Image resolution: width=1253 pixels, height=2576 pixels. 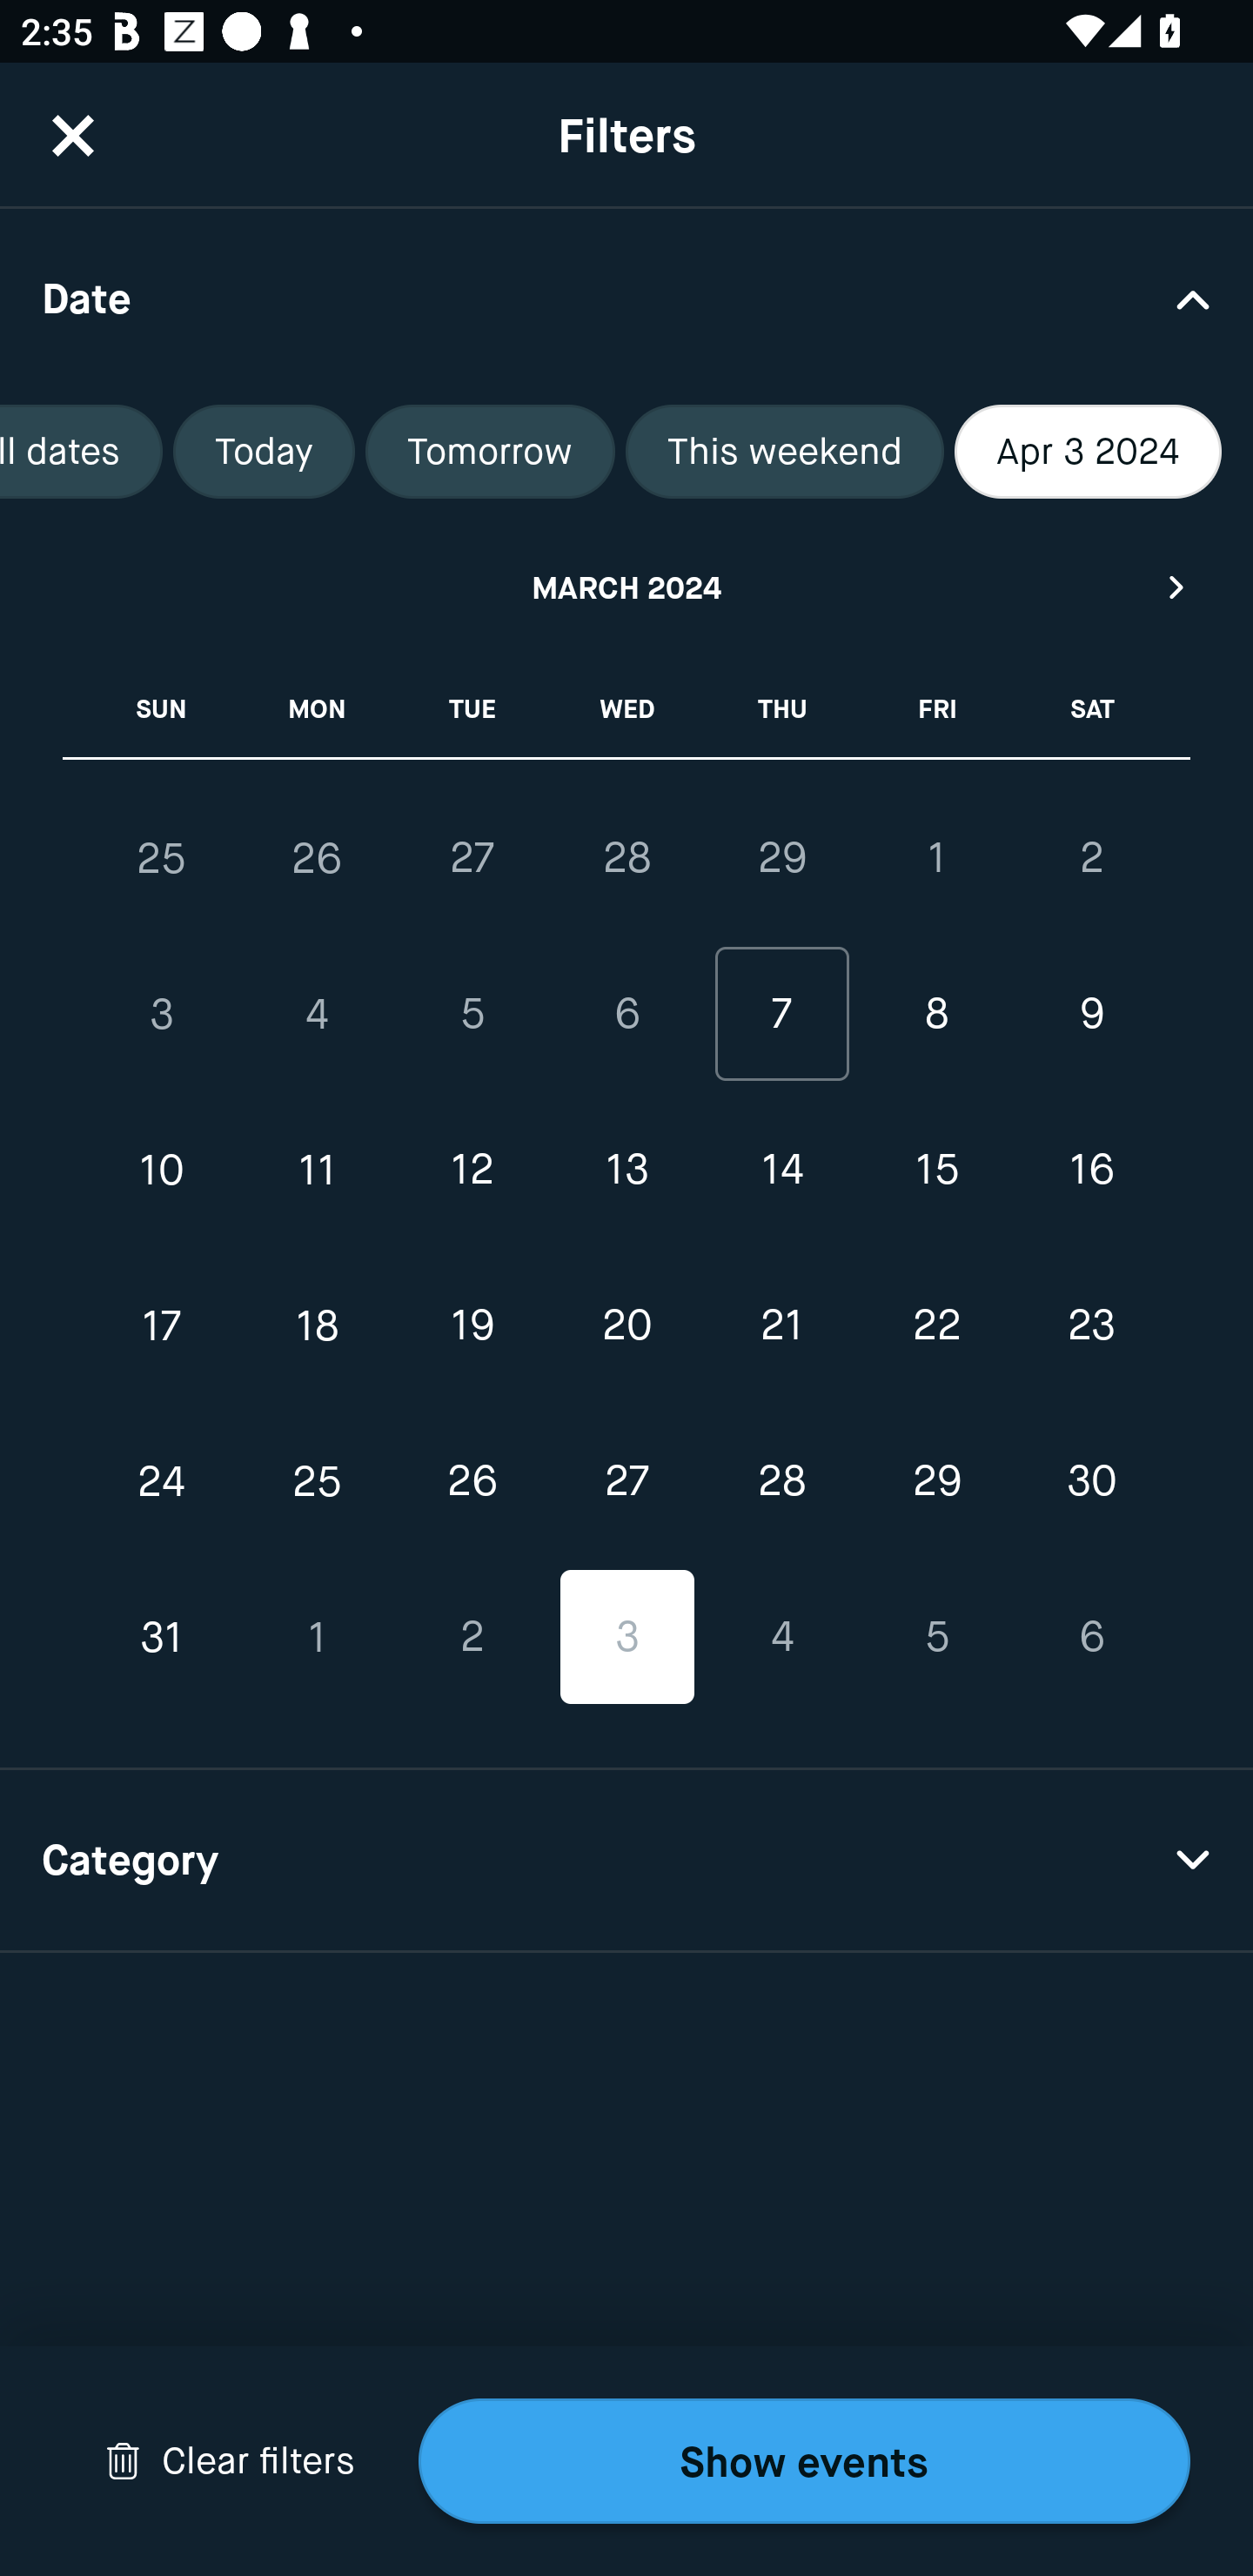 I want to click on Category Drop Down Arrow, so click(x=626, y=1861).